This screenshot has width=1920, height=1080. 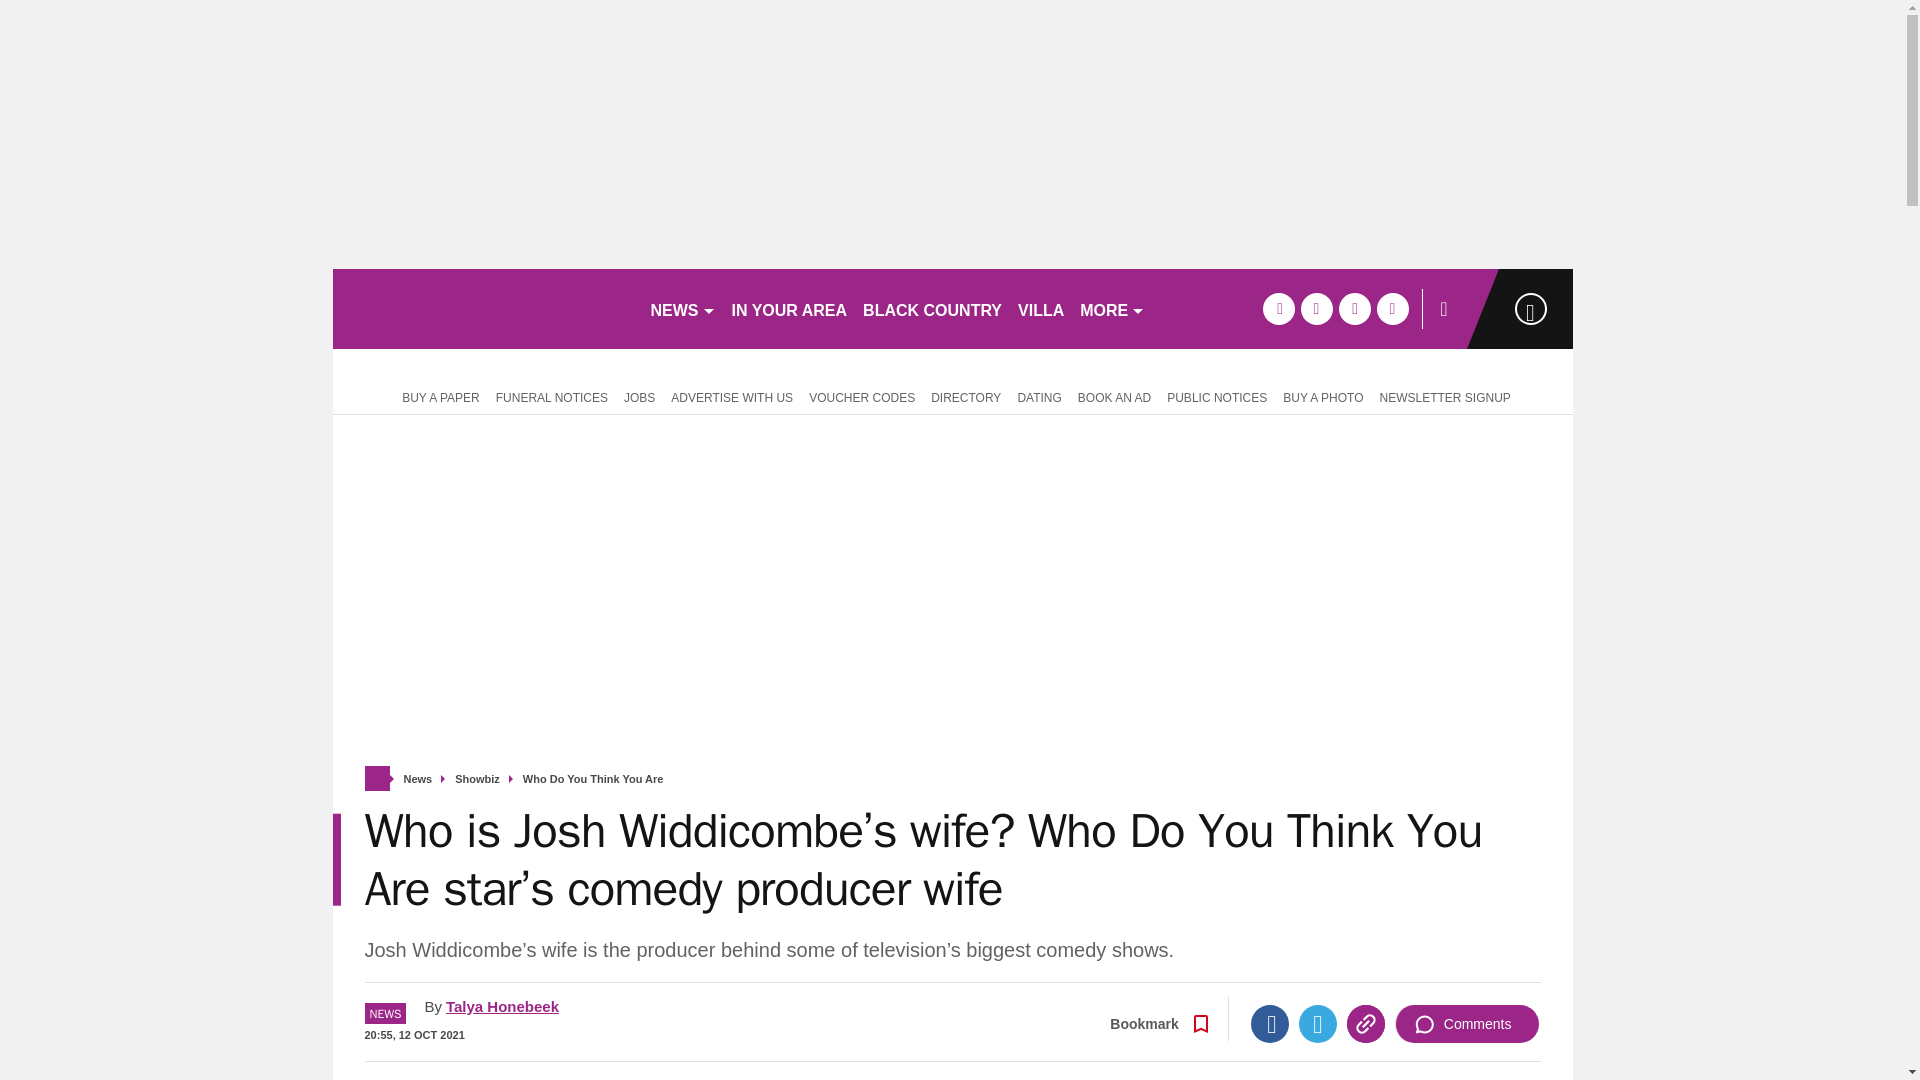 I want to click on birminghammail, so click(x=482, y=308).